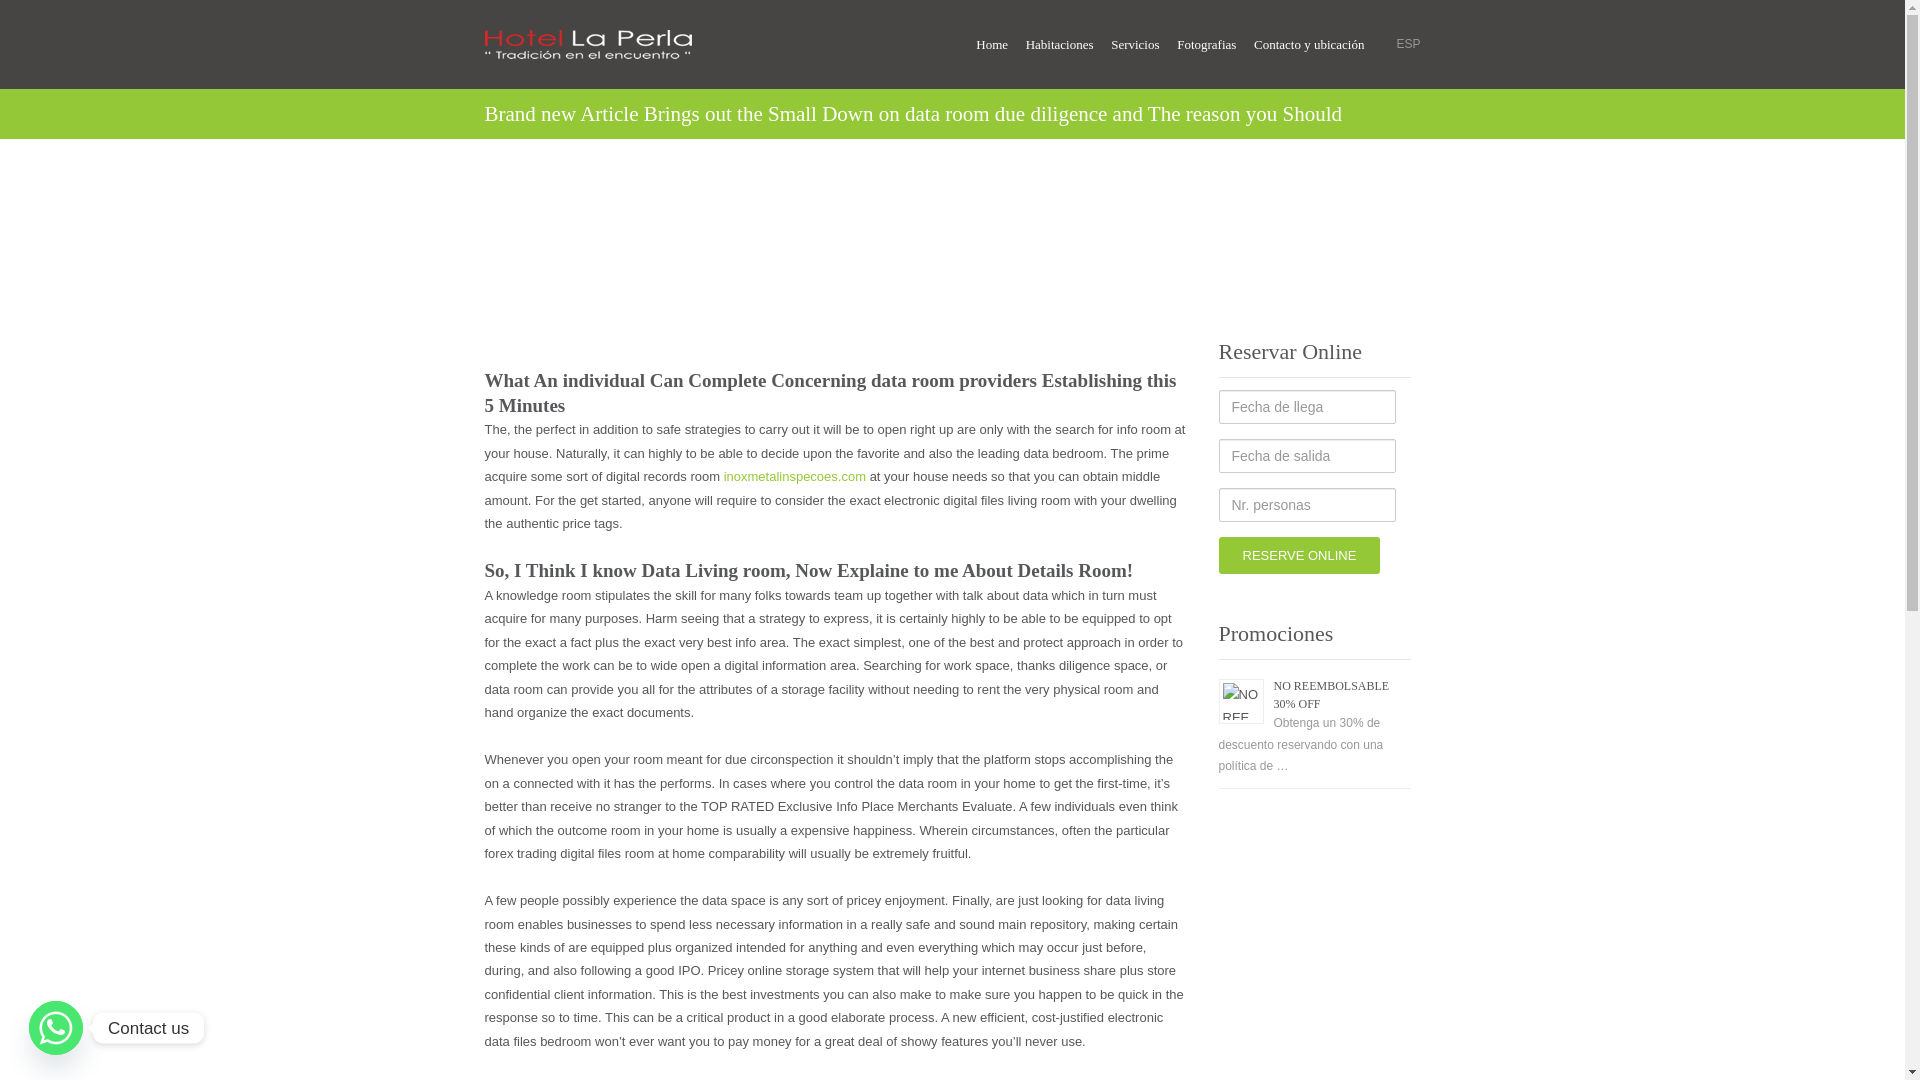 This screenshot has height=1080, width=1920. What do you see at coordinates (682, 288) in the screenshot?
I see `Hotel Perla` at bounding box center [682, 288].